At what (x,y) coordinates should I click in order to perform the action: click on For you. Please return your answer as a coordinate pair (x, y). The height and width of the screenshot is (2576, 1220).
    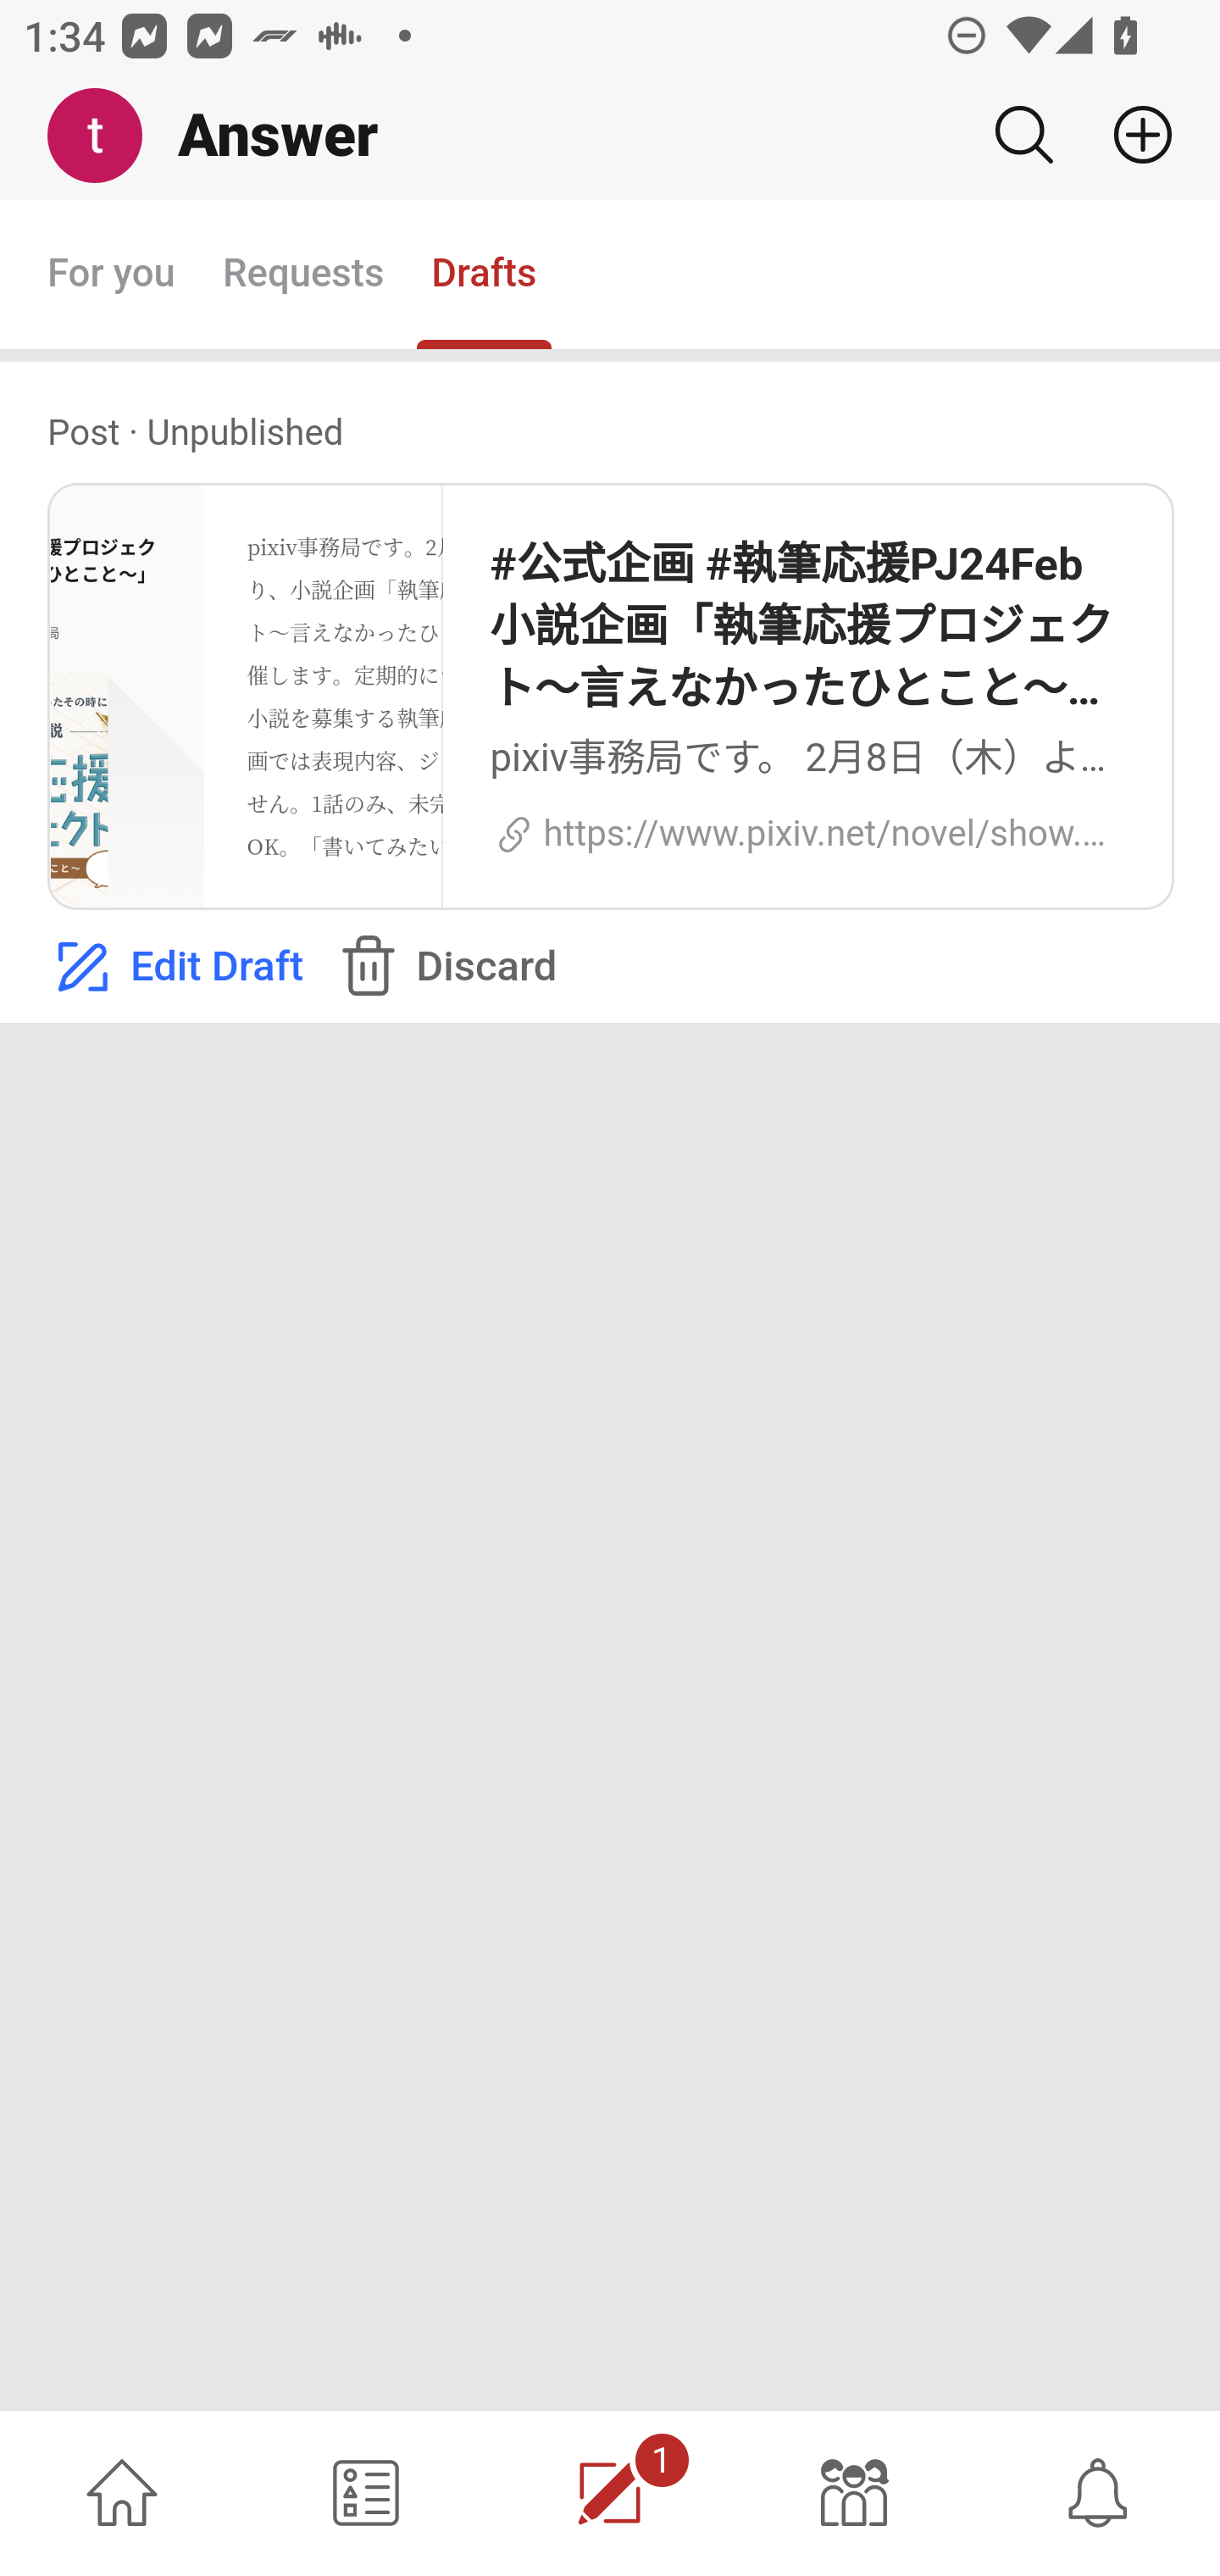
    Looking at the image, I should click on (112, 275).